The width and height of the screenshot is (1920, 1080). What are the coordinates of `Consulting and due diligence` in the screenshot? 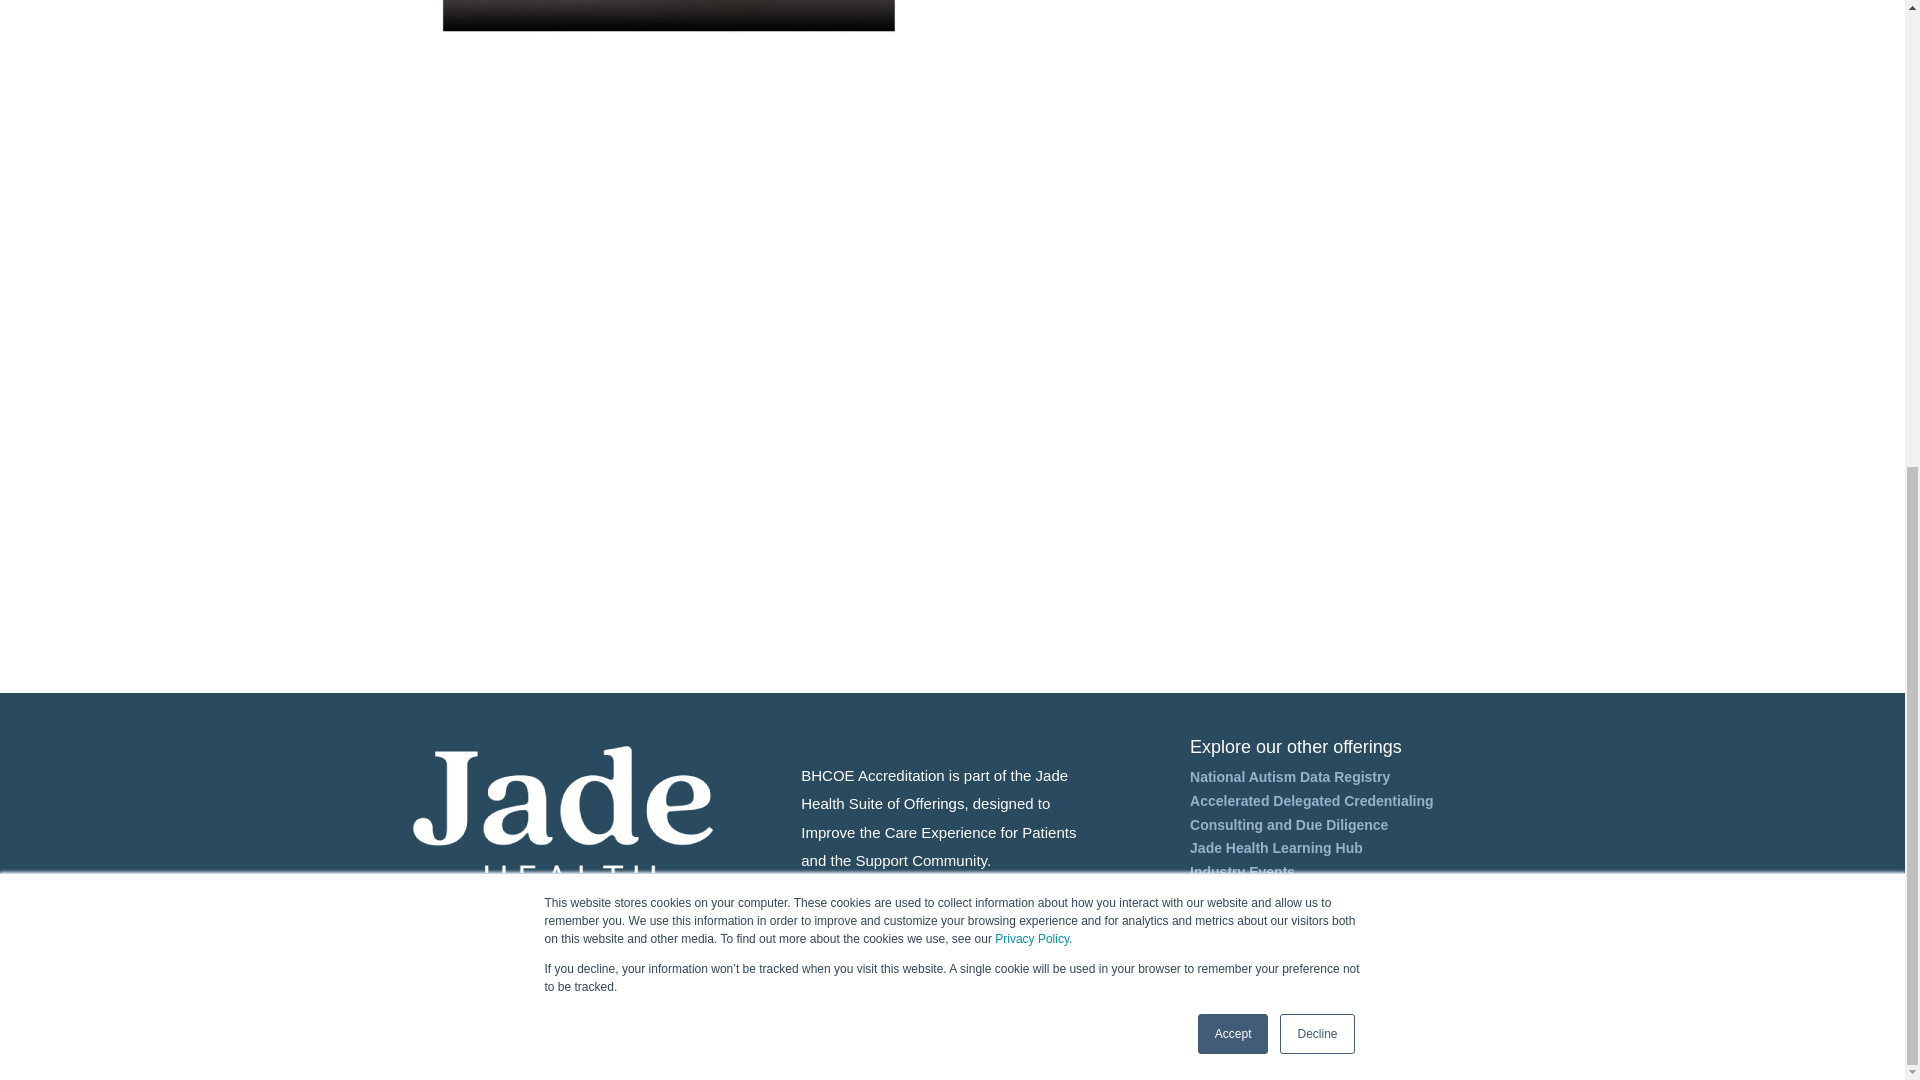 It's located at (1289, 824).